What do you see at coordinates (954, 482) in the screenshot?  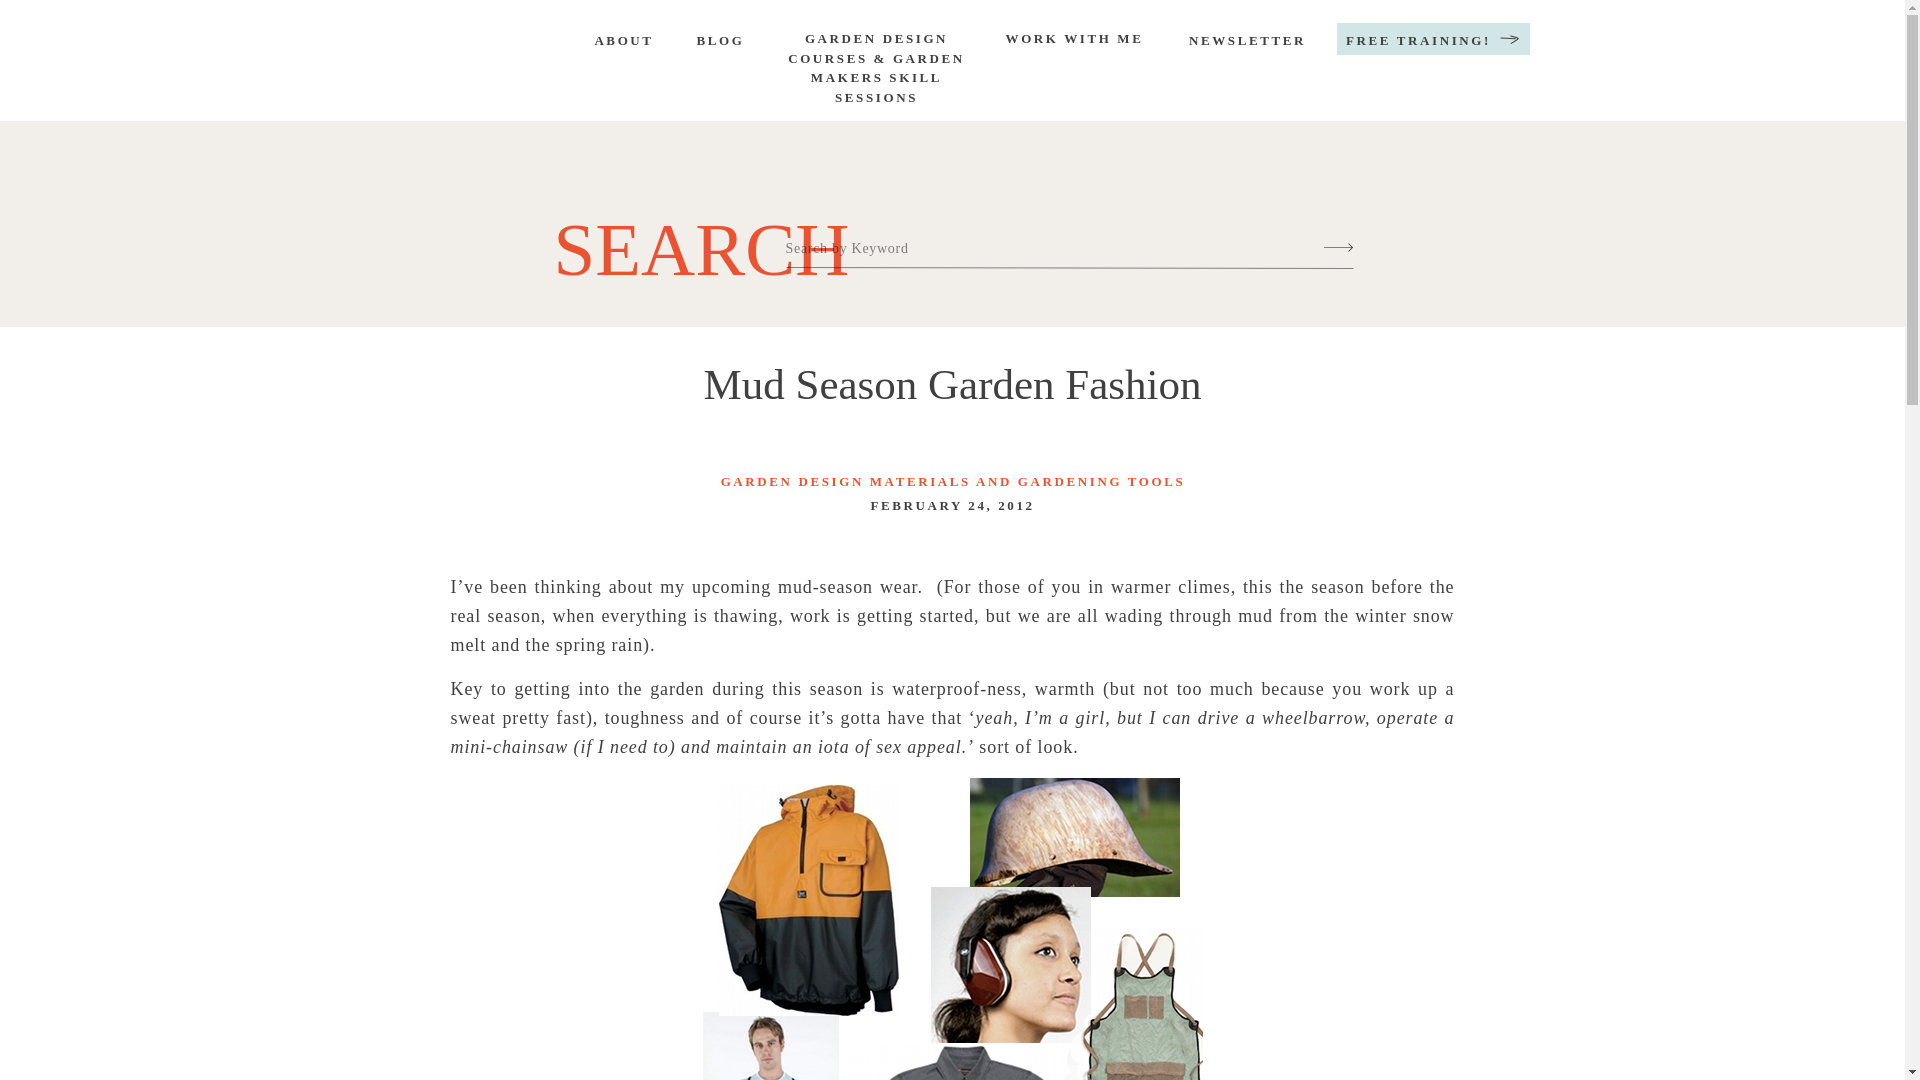 I see `GARDEN DESIGN MATERIALS AND GARDENING TOOLS` at bounding box center [954, 482].